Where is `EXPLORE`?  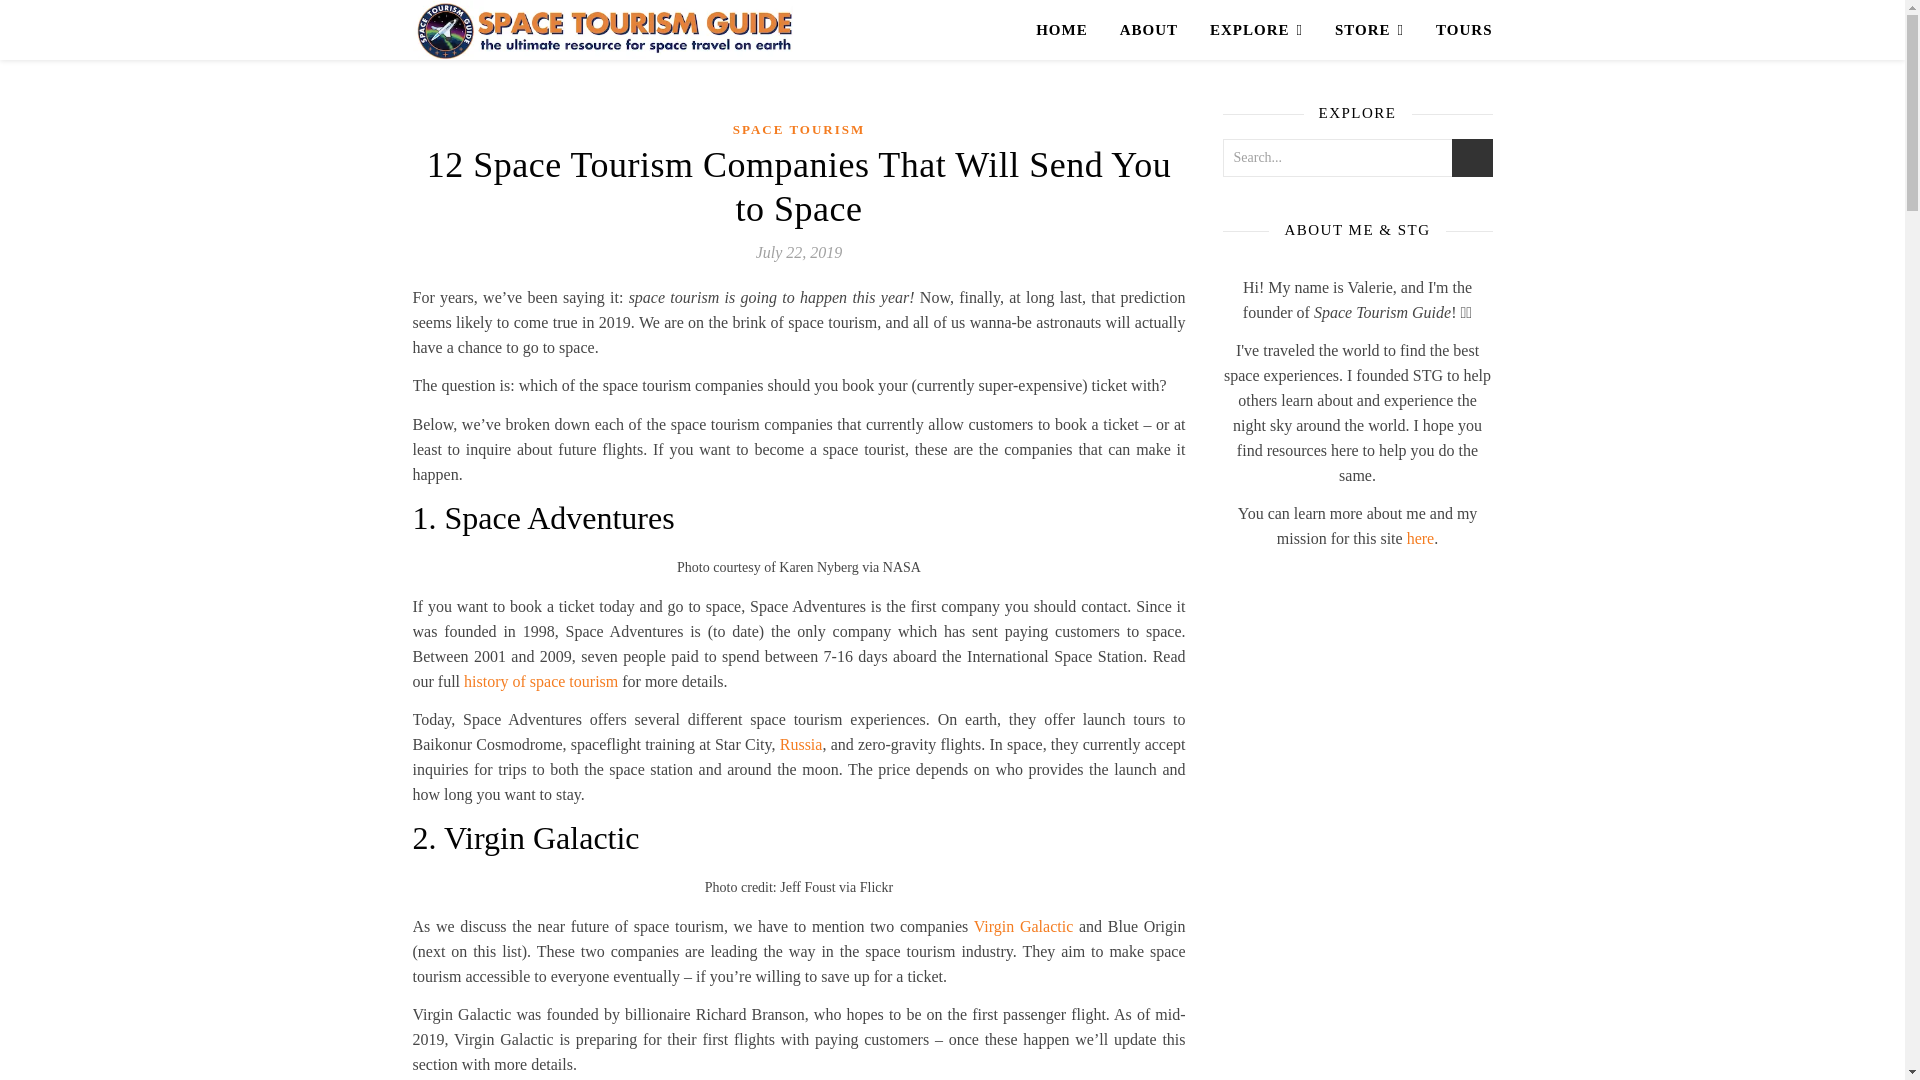 EXPLORE is located at coordinates (1256, 30).